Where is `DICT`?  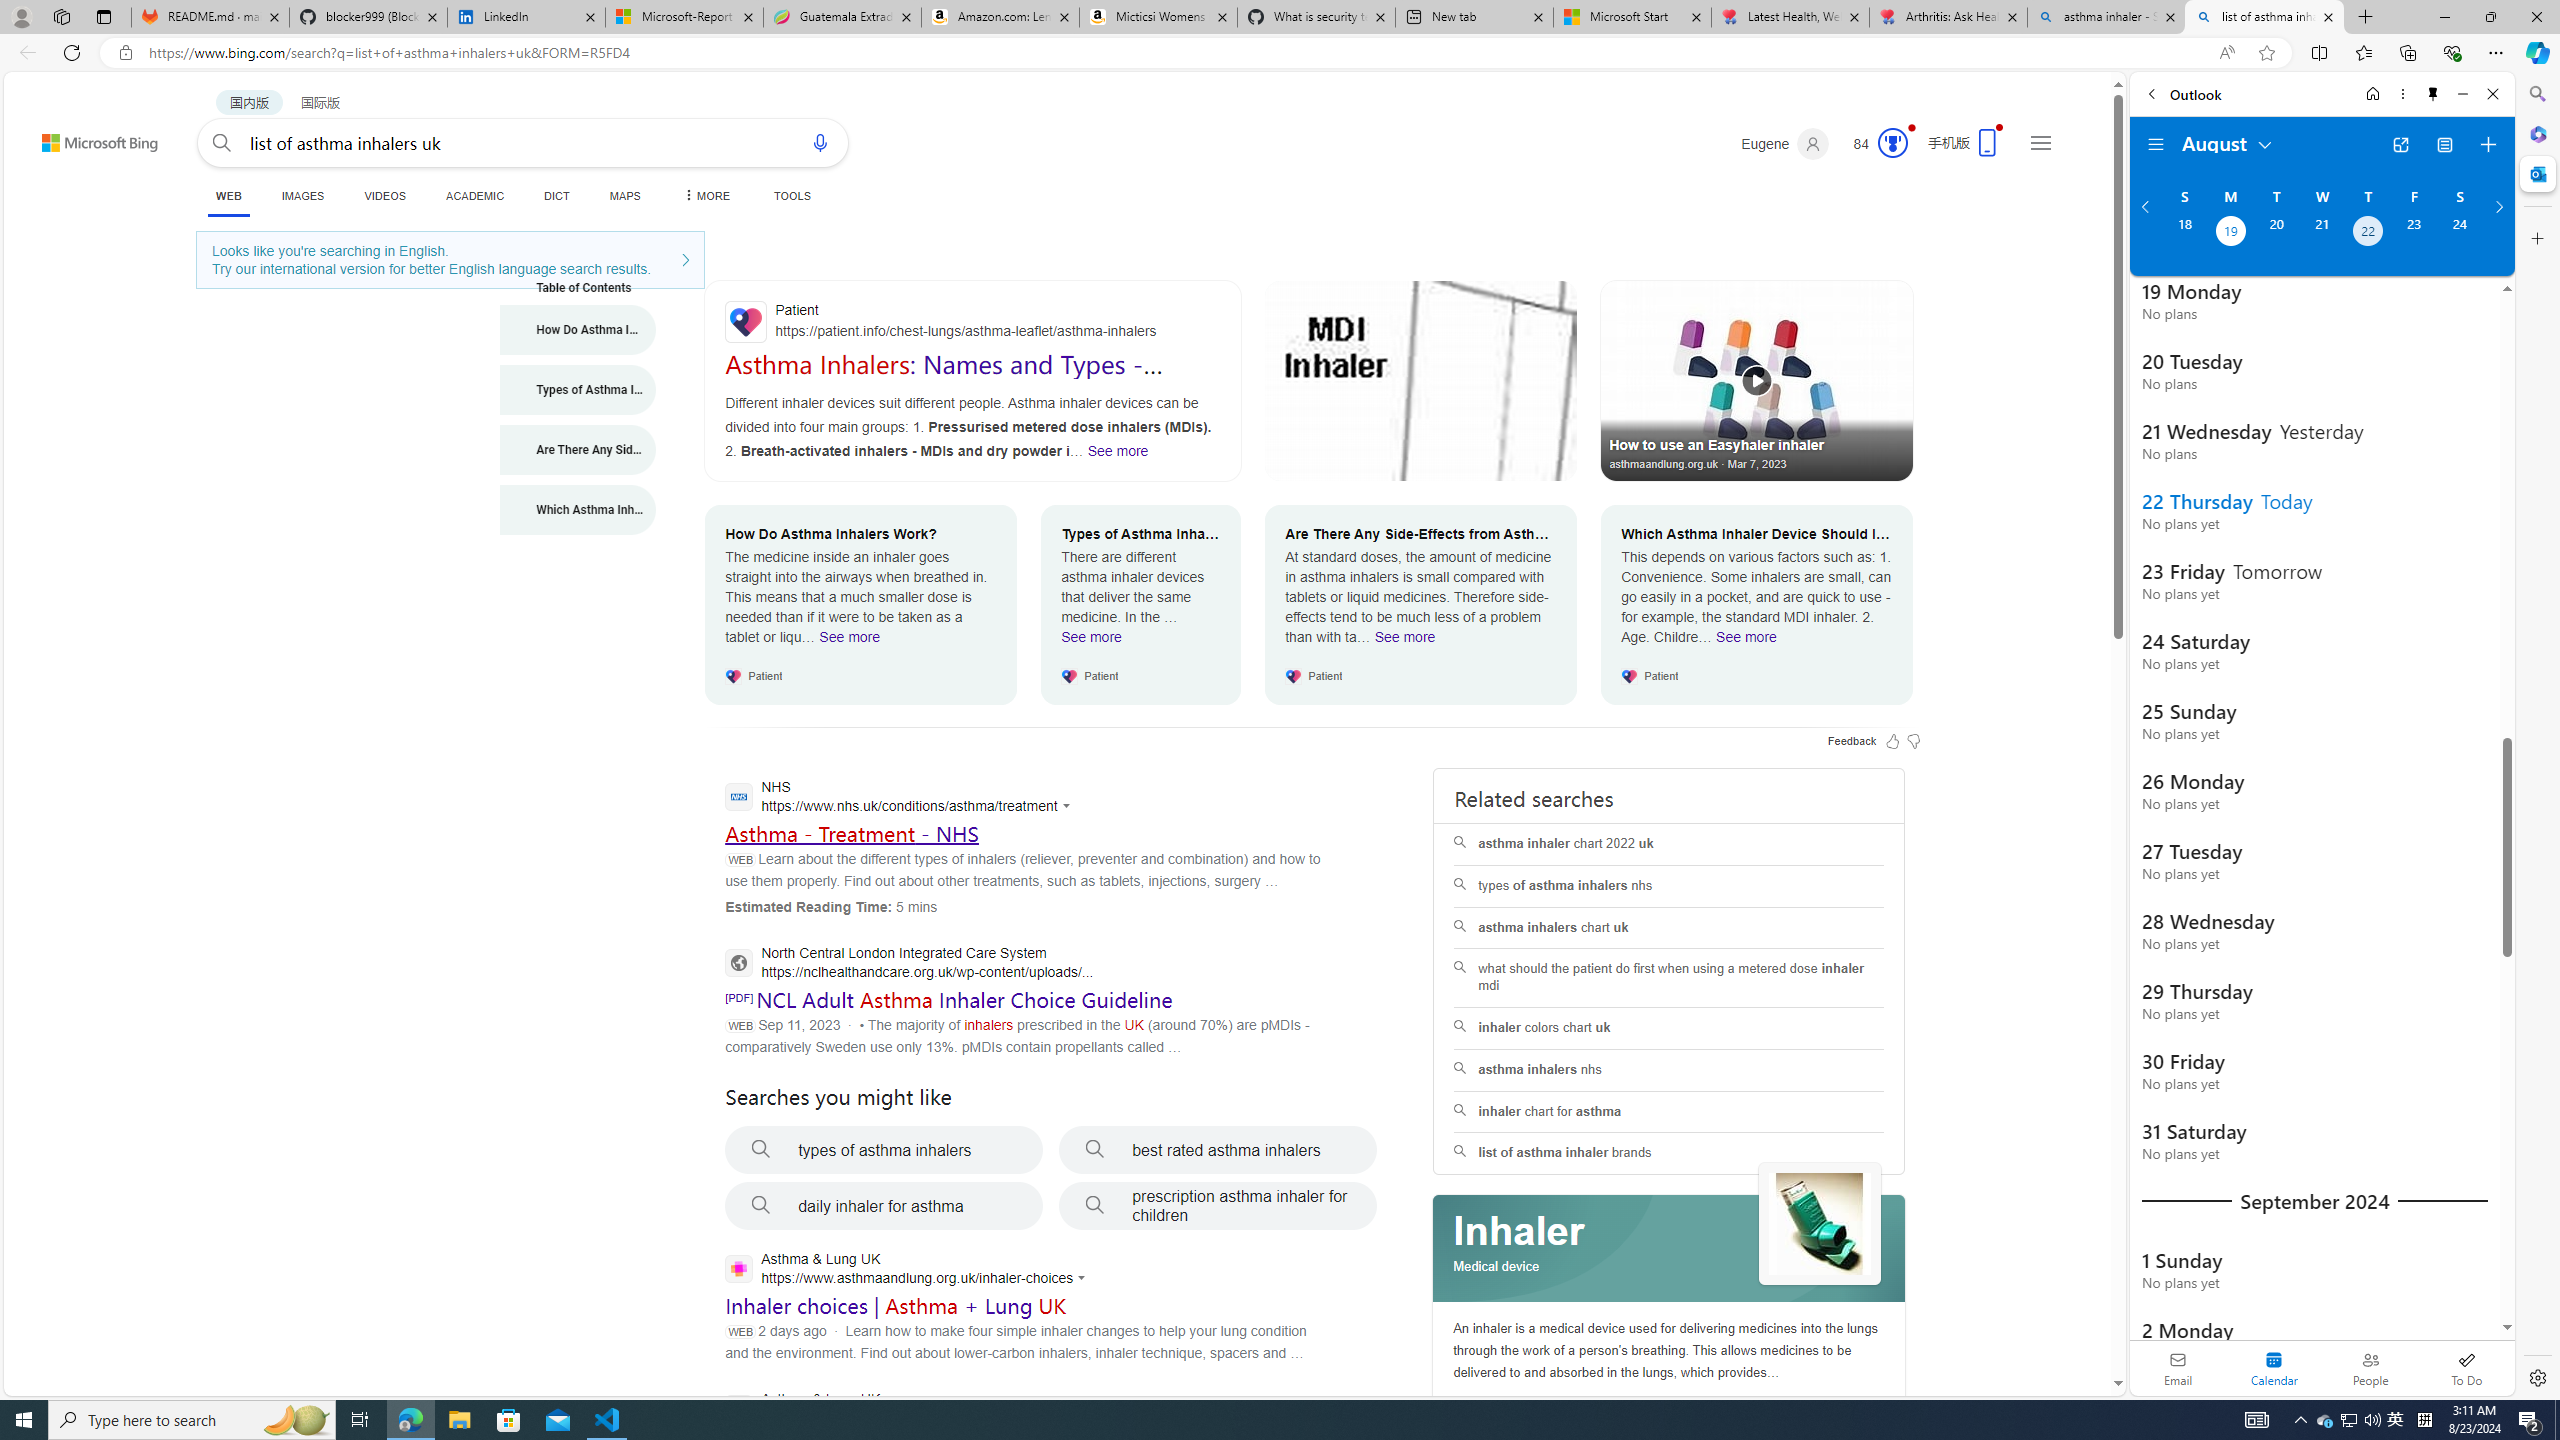 DICT is located at coordinates (556, 196).